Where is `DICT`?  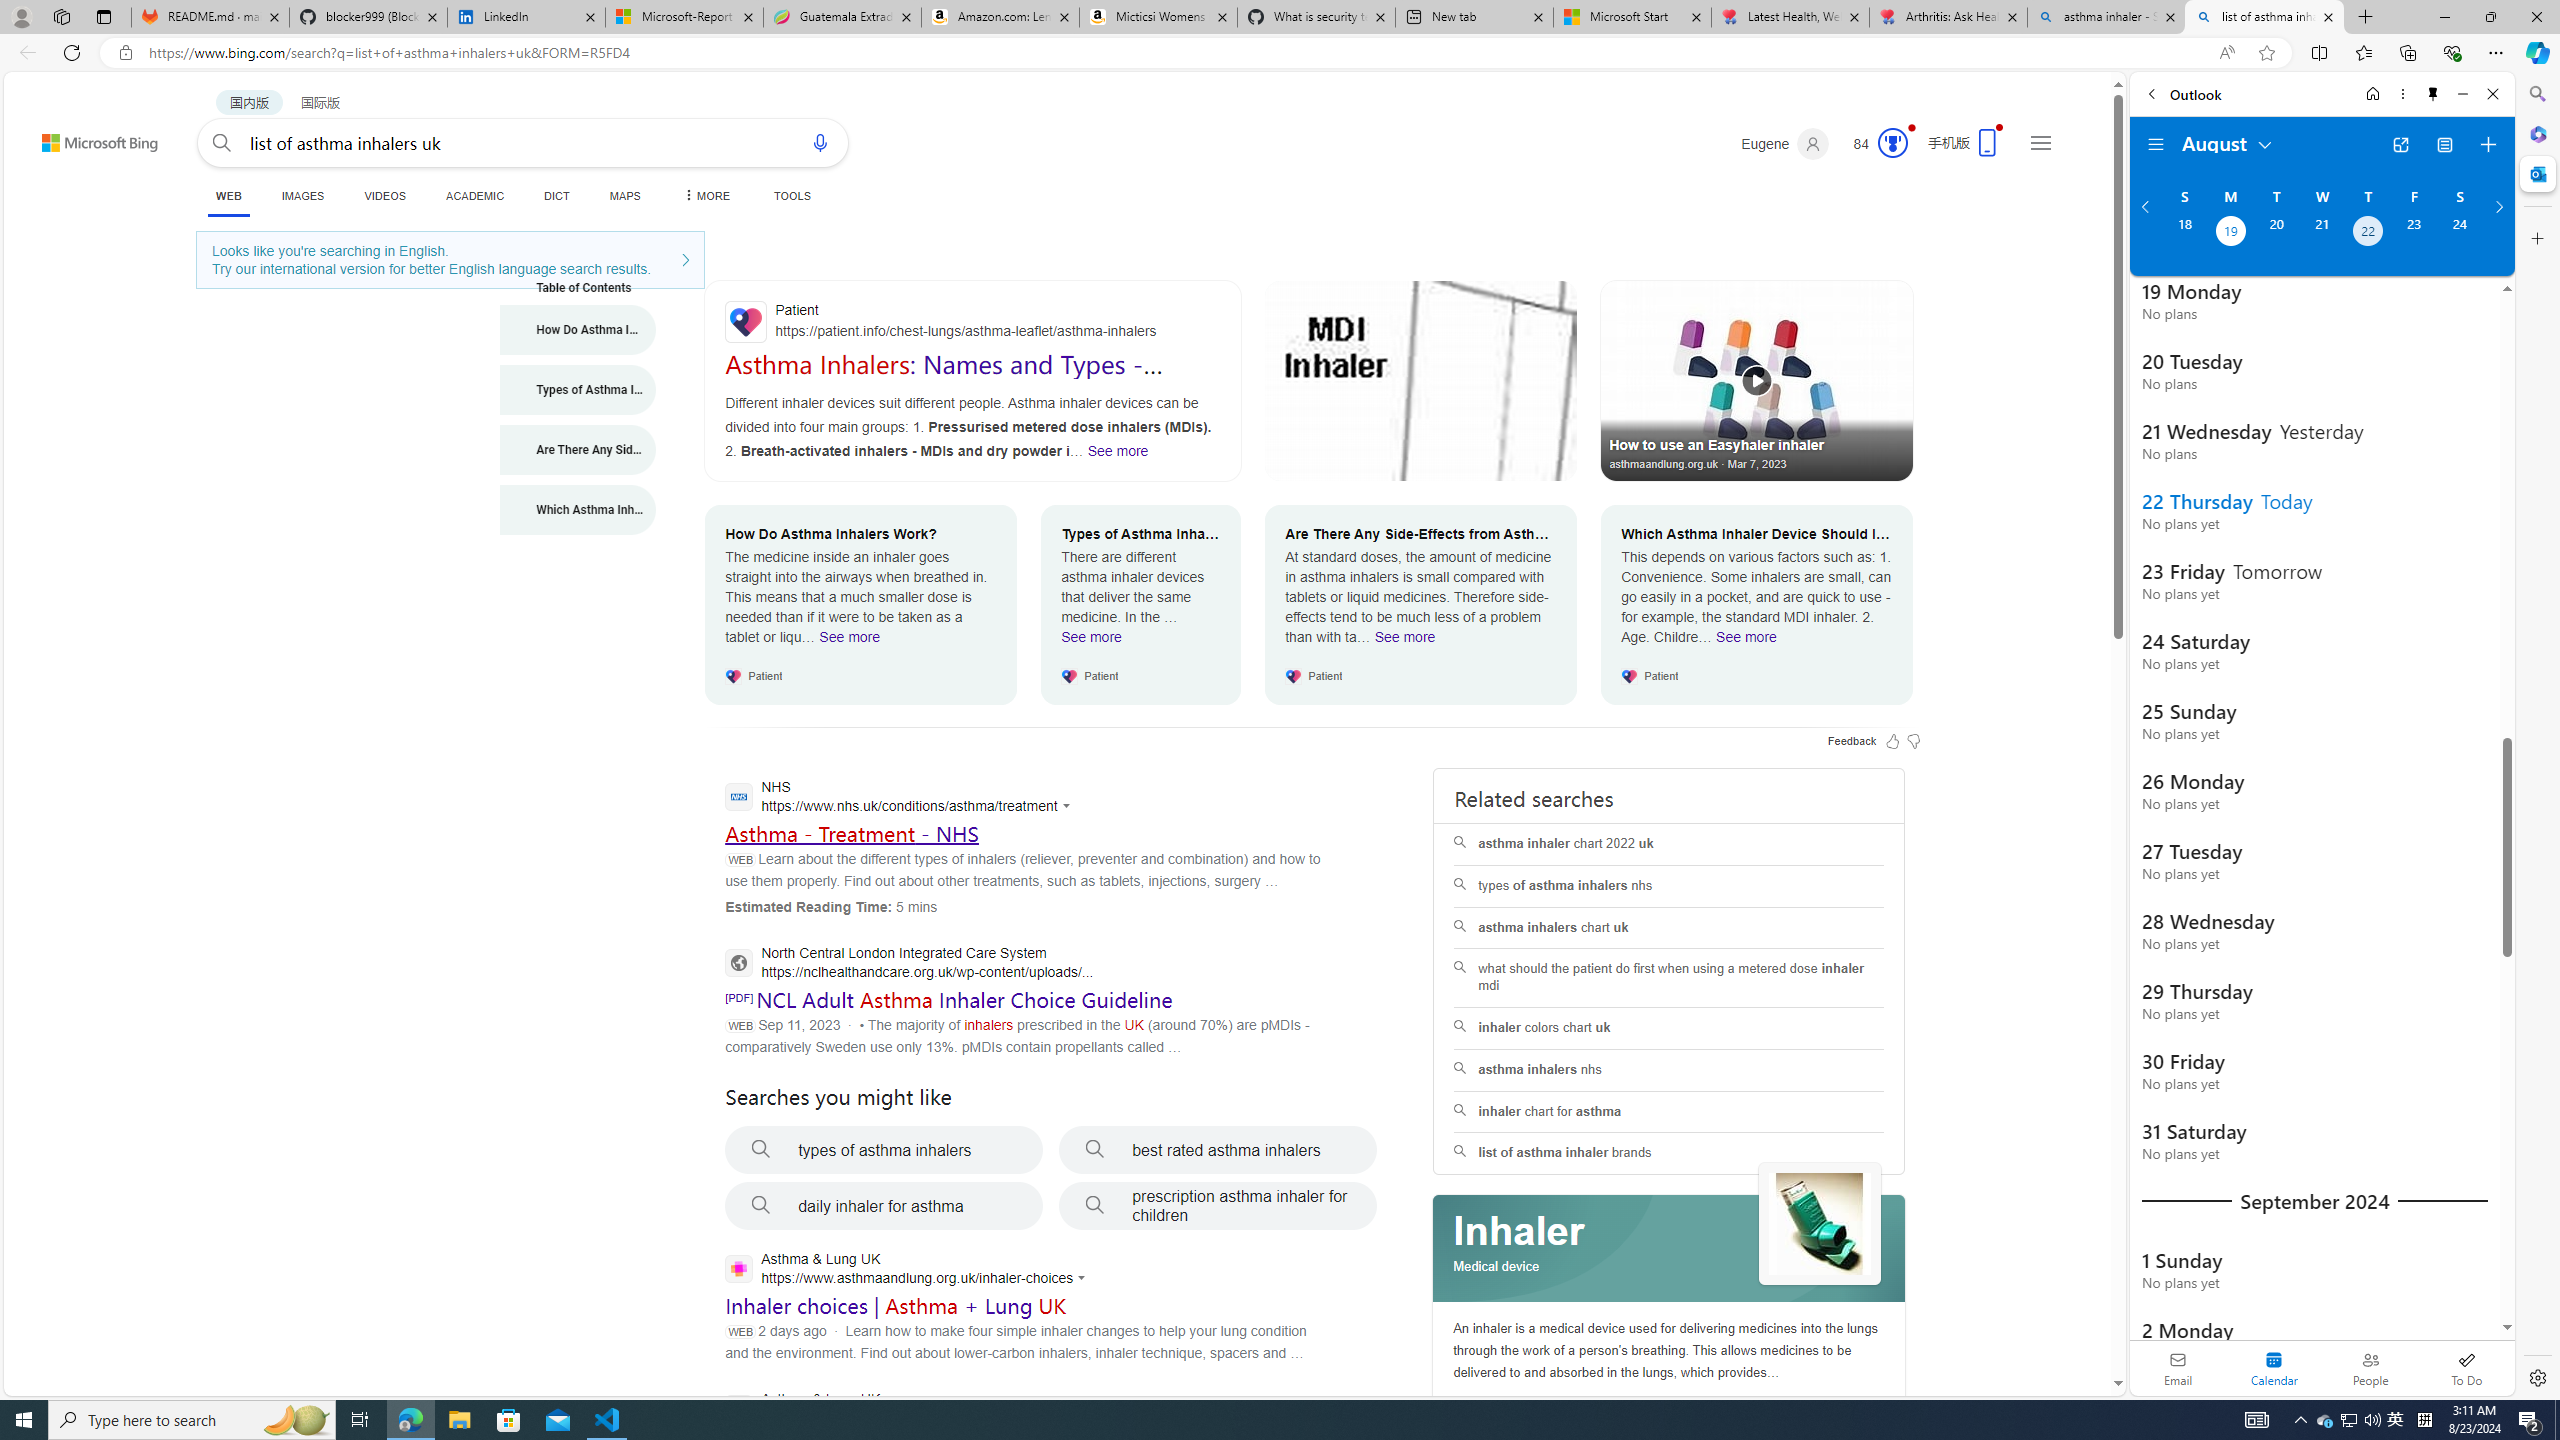 DICT is located at coordinates (556, 196).